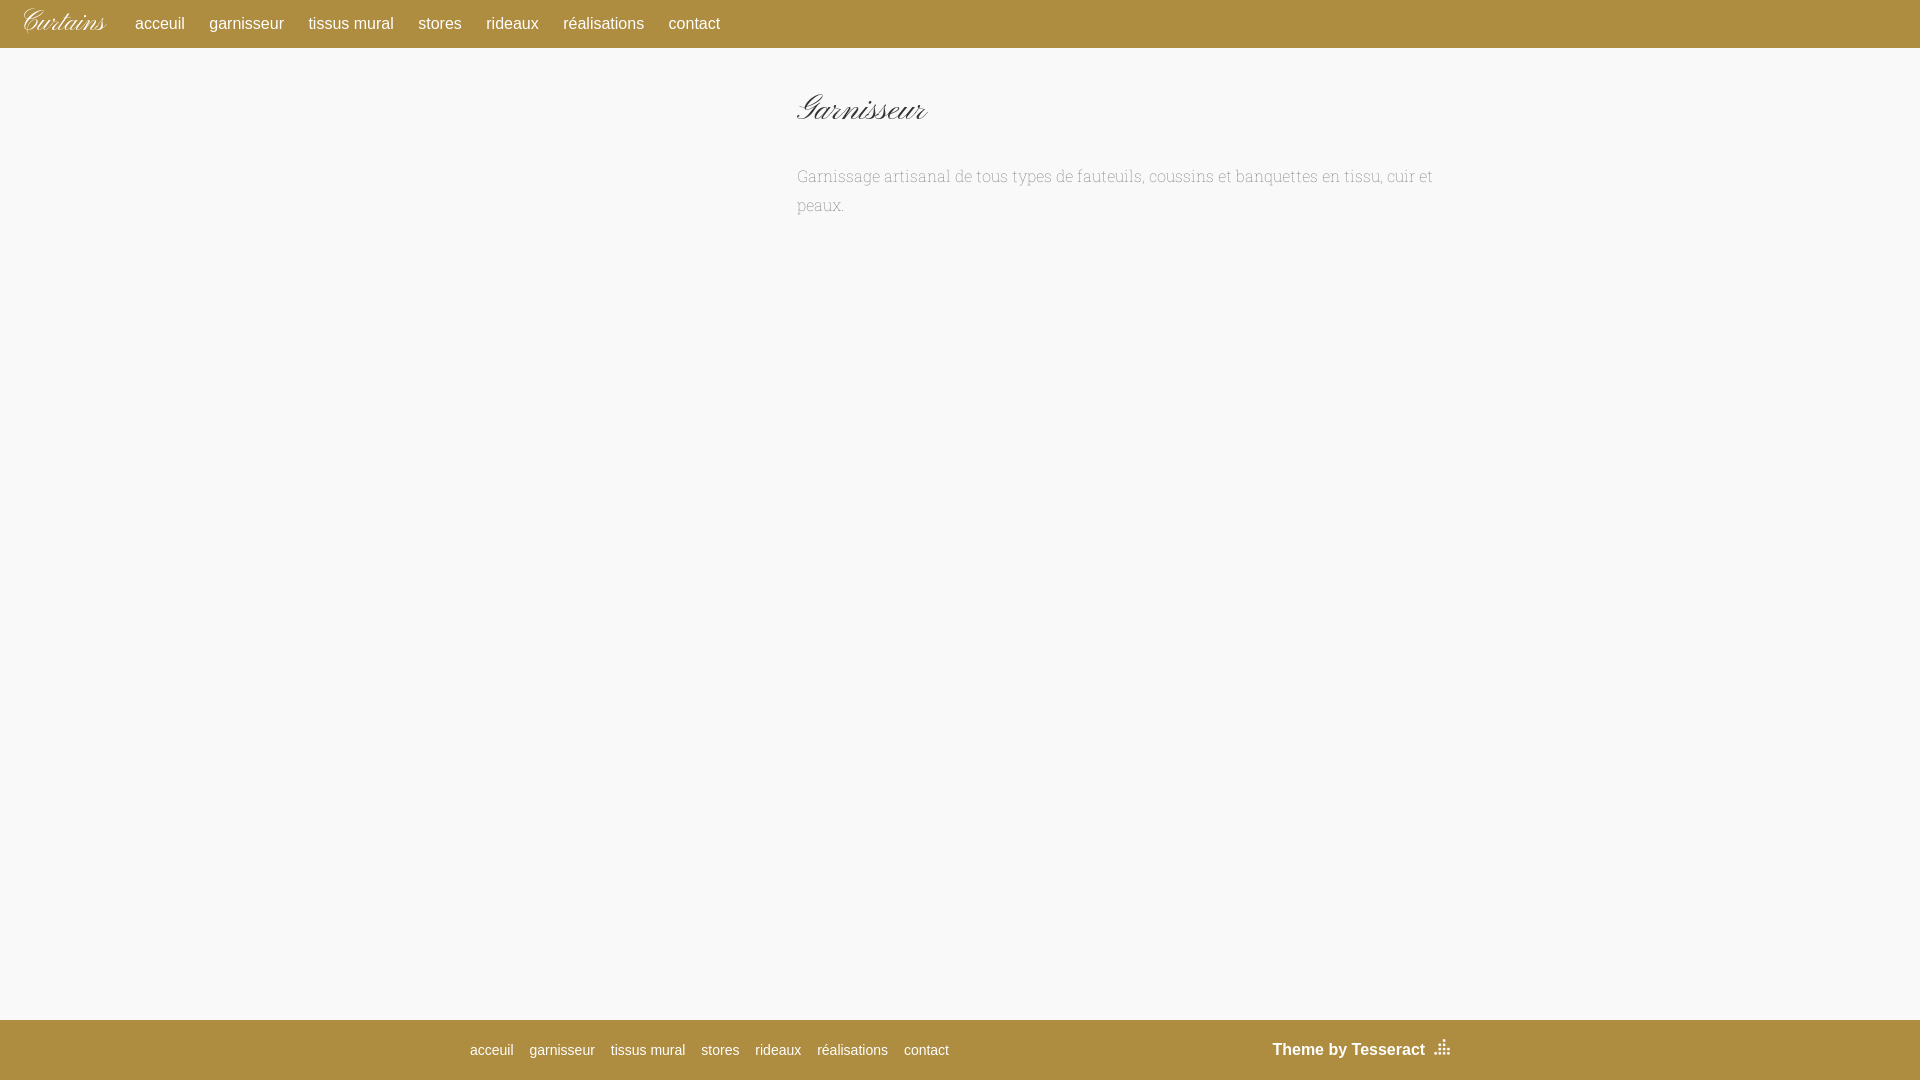  Describe the element at coordinates (62, 24) in the screenshot. I see `Curtains` at that location.